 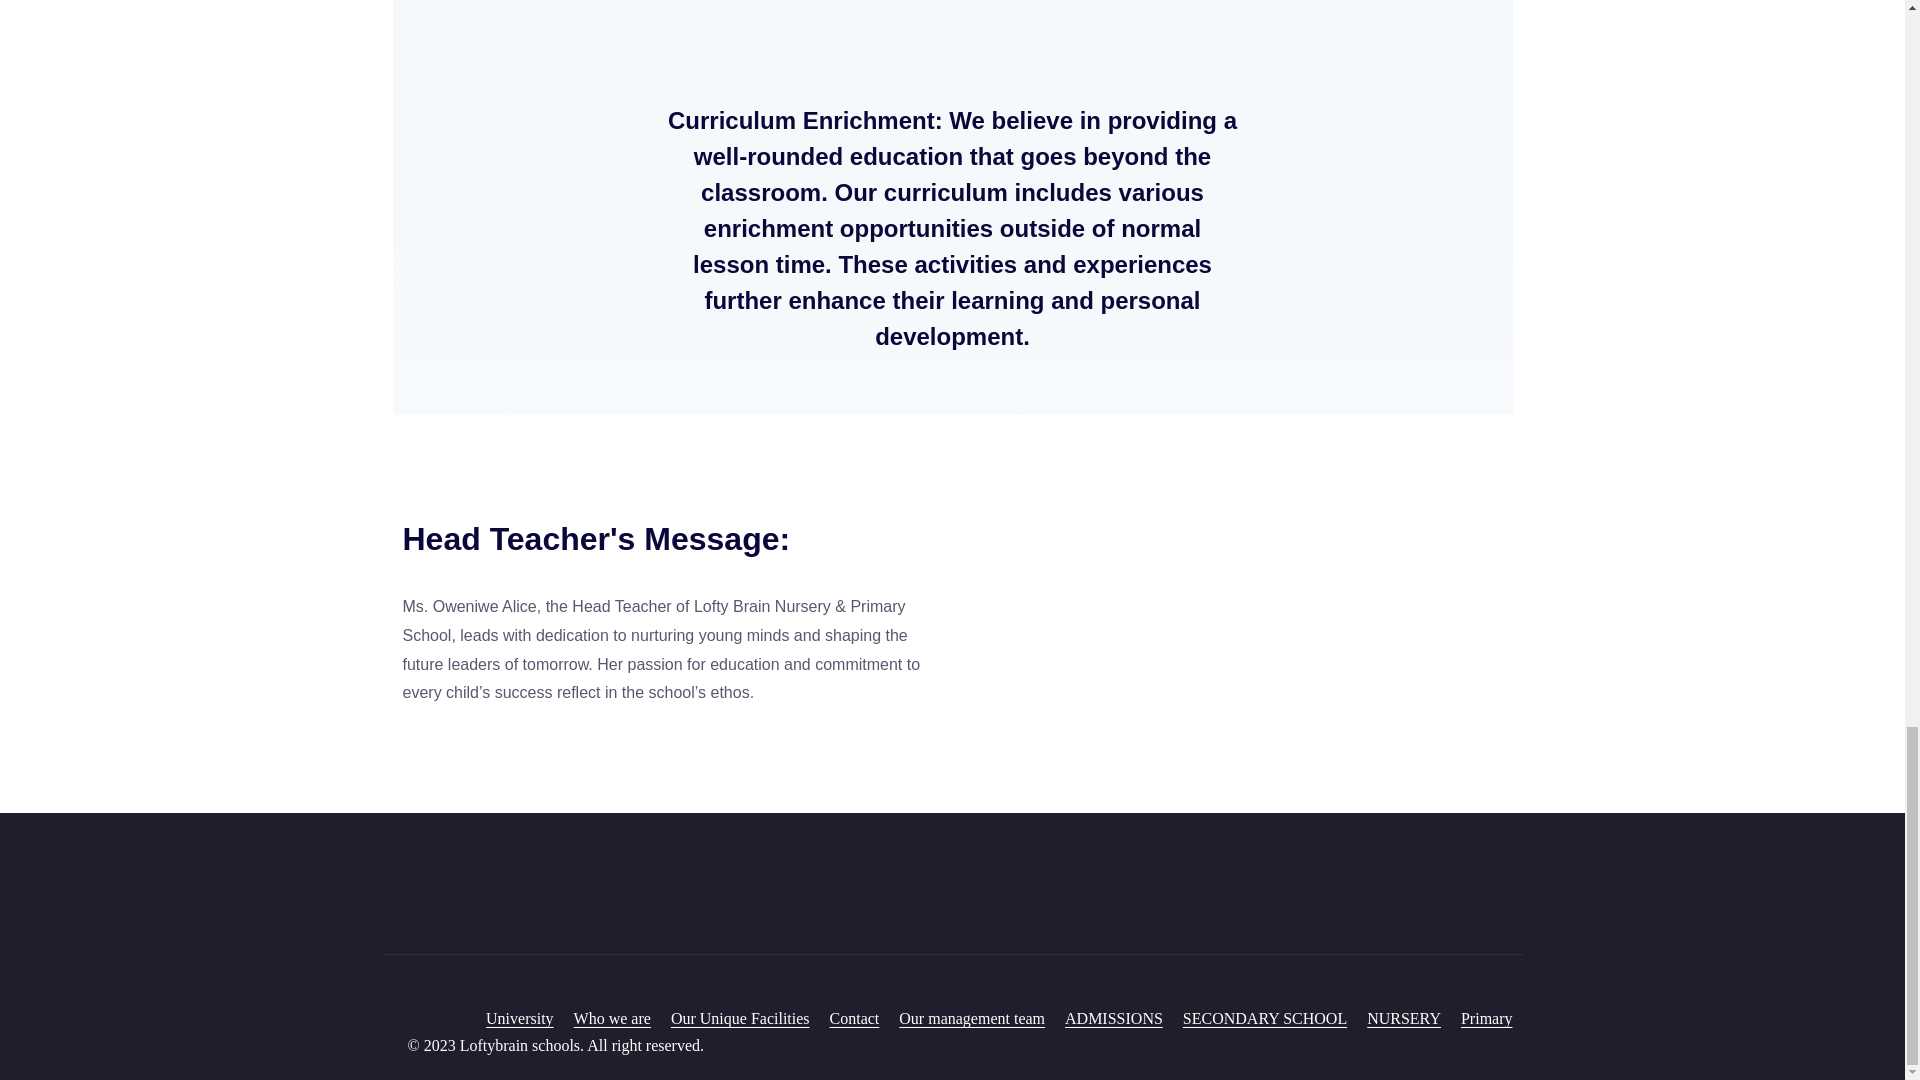 I want to click on Who we are, so click(x=612, y=1018).